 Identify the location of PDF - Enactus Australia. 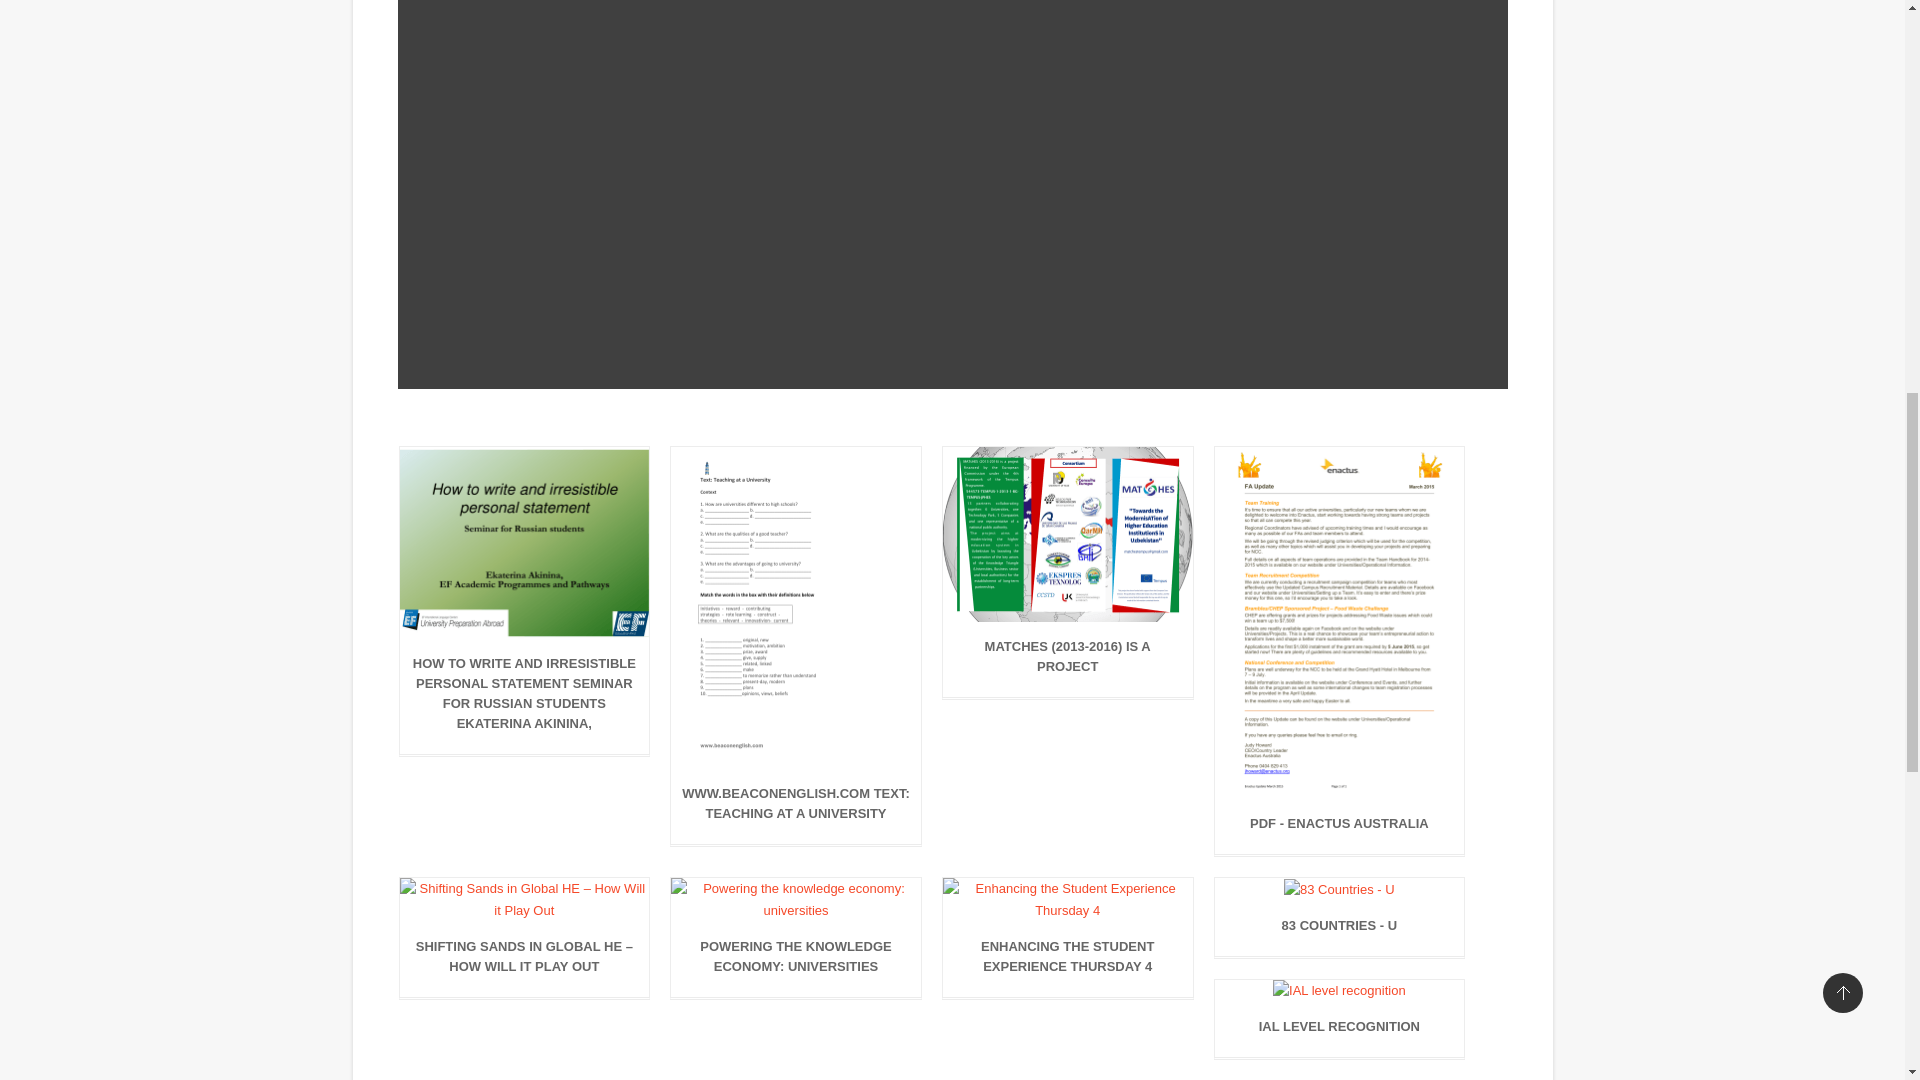
(1340, 828).